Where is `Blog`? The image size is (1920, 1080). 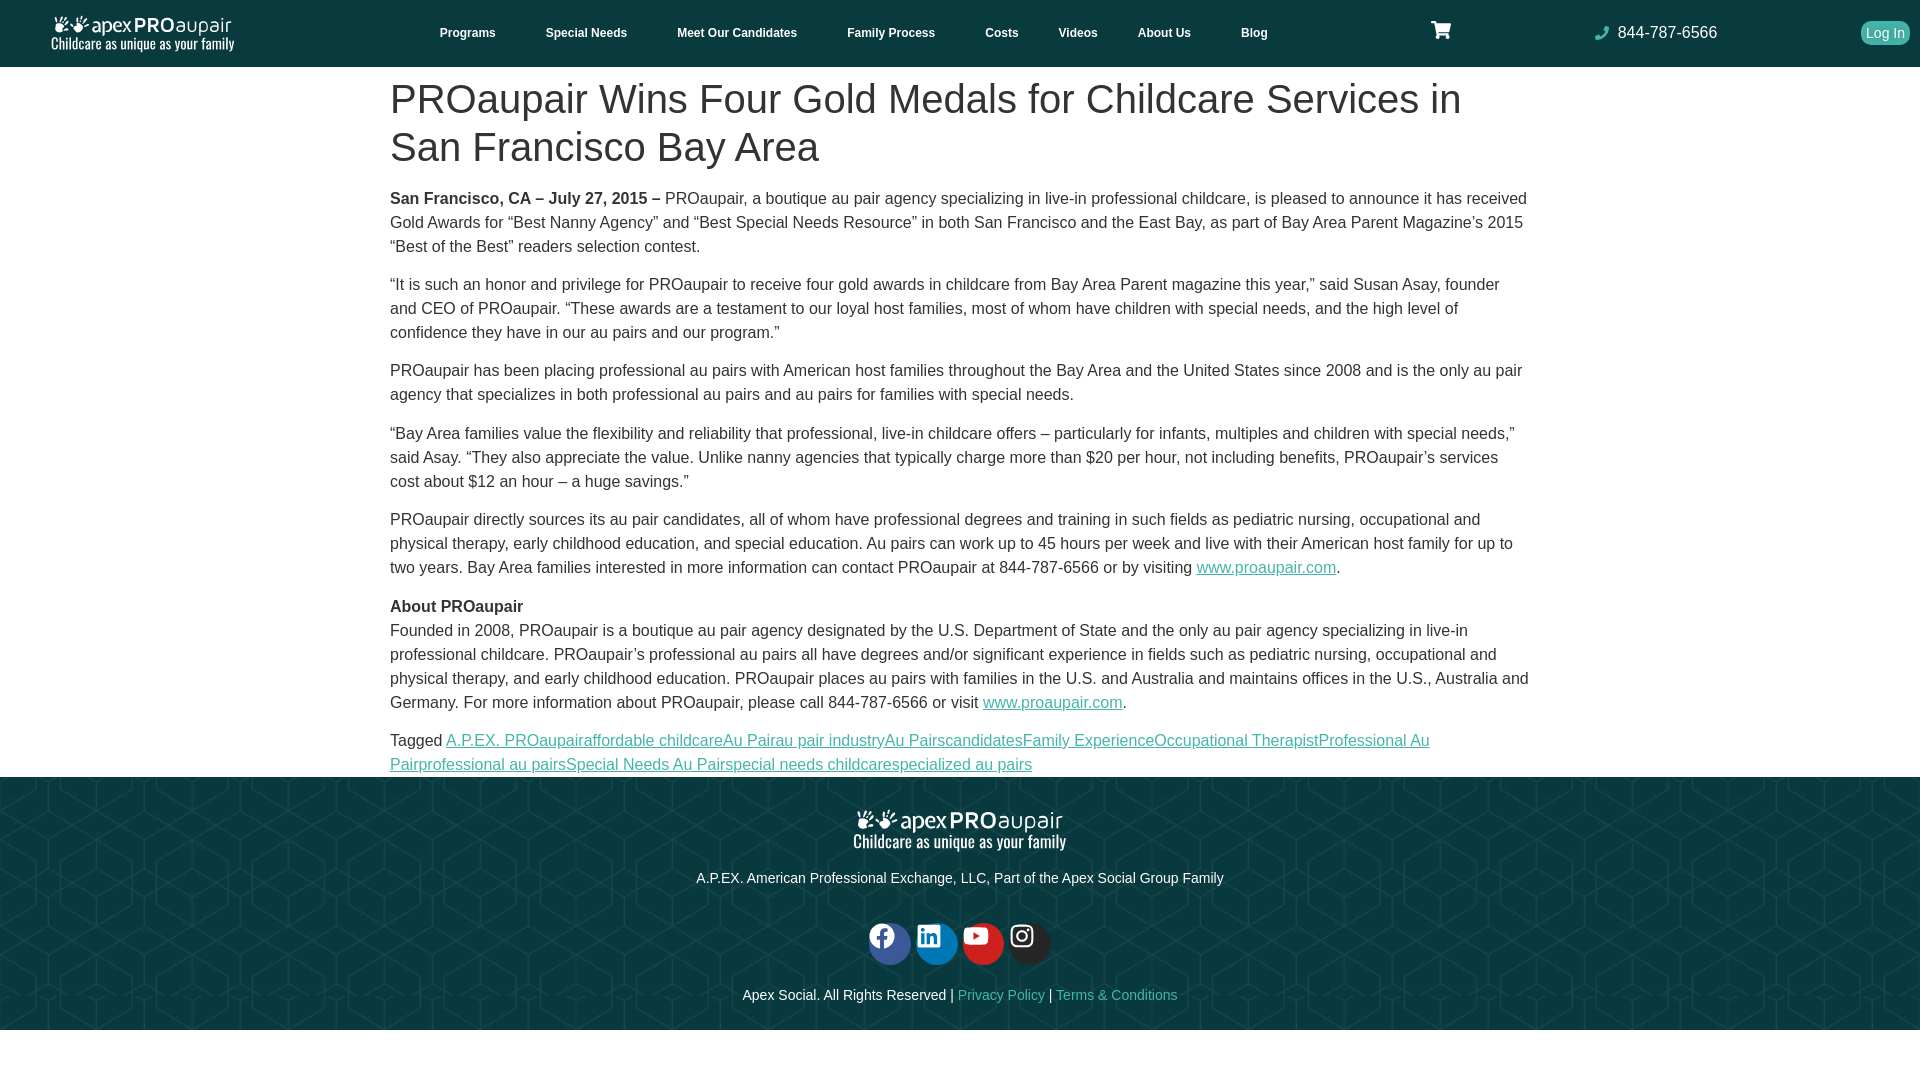
Blog is located at coordinates (1254, 32).